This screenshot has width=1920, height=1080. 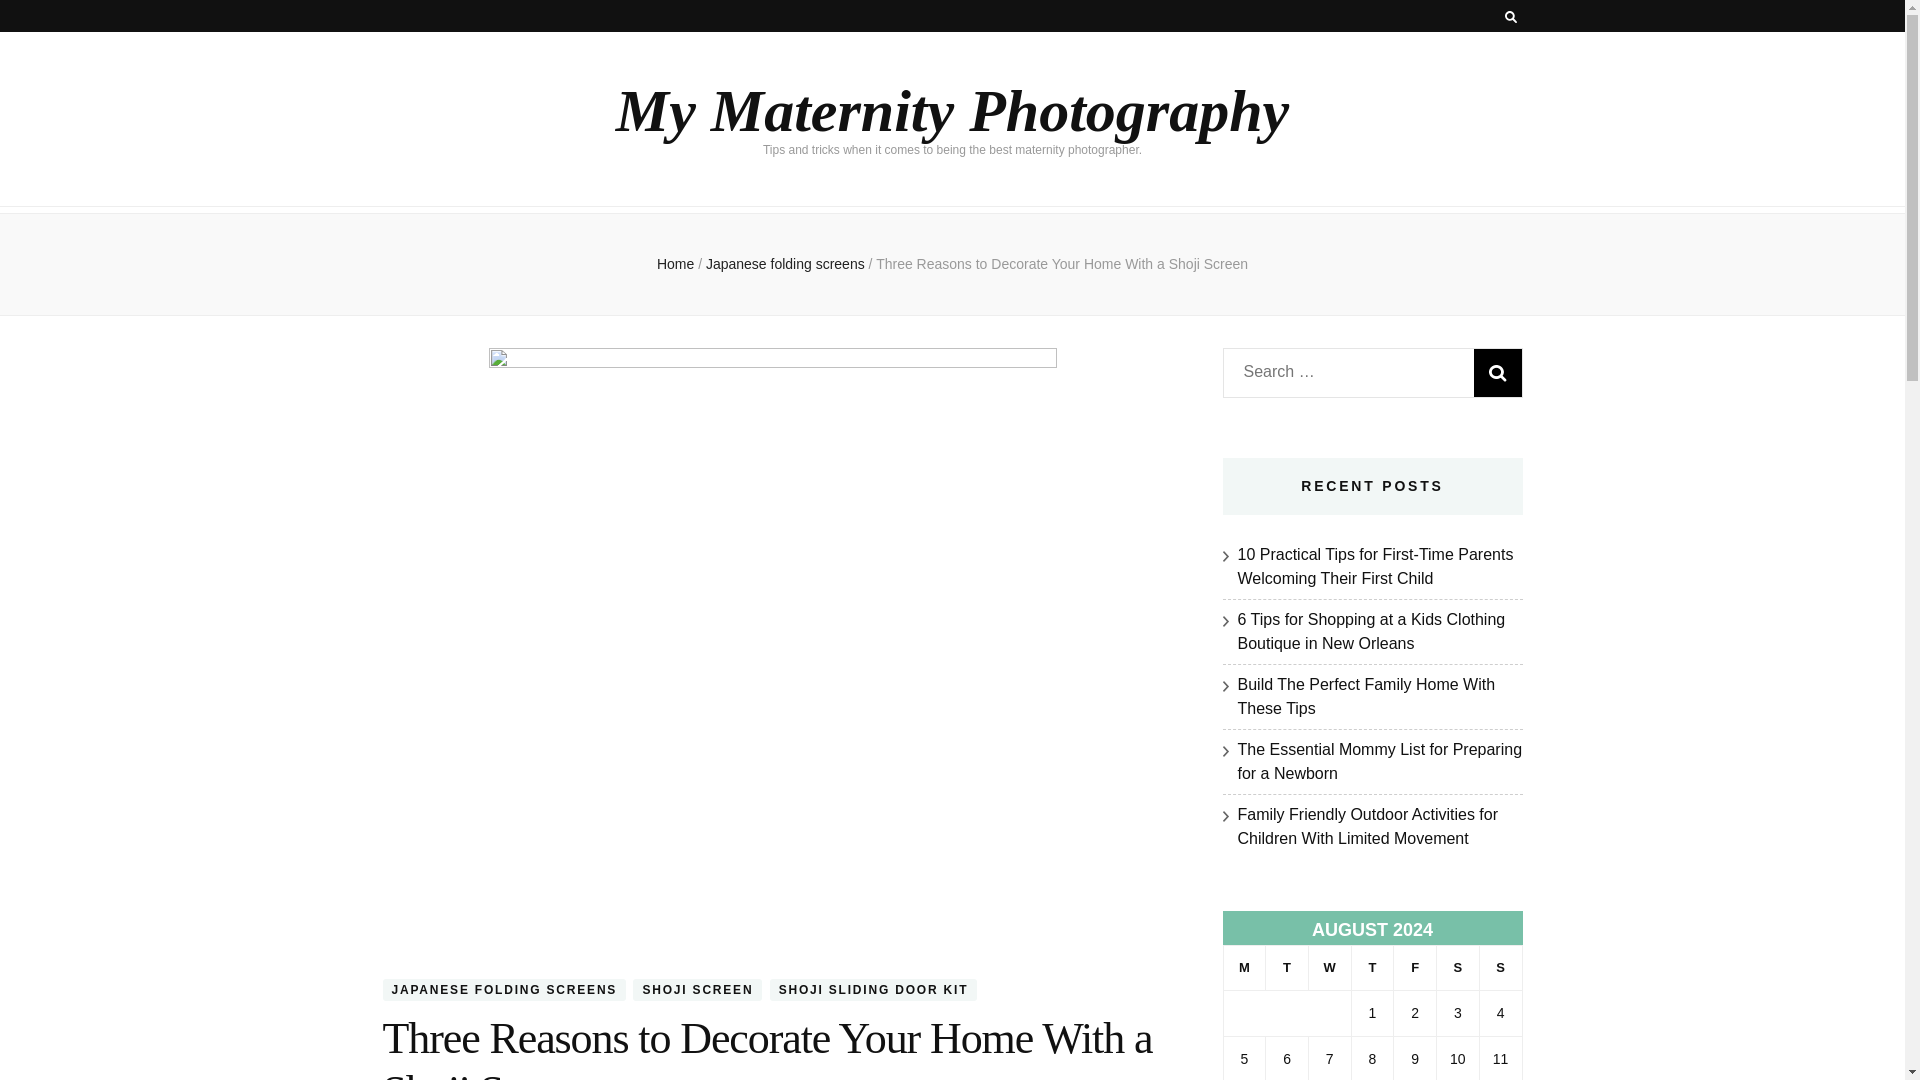 What do you see at coordinates (698, 990) in the screenshot?
I see `SHOJI SCREEN` at bounding box center [698, 990].